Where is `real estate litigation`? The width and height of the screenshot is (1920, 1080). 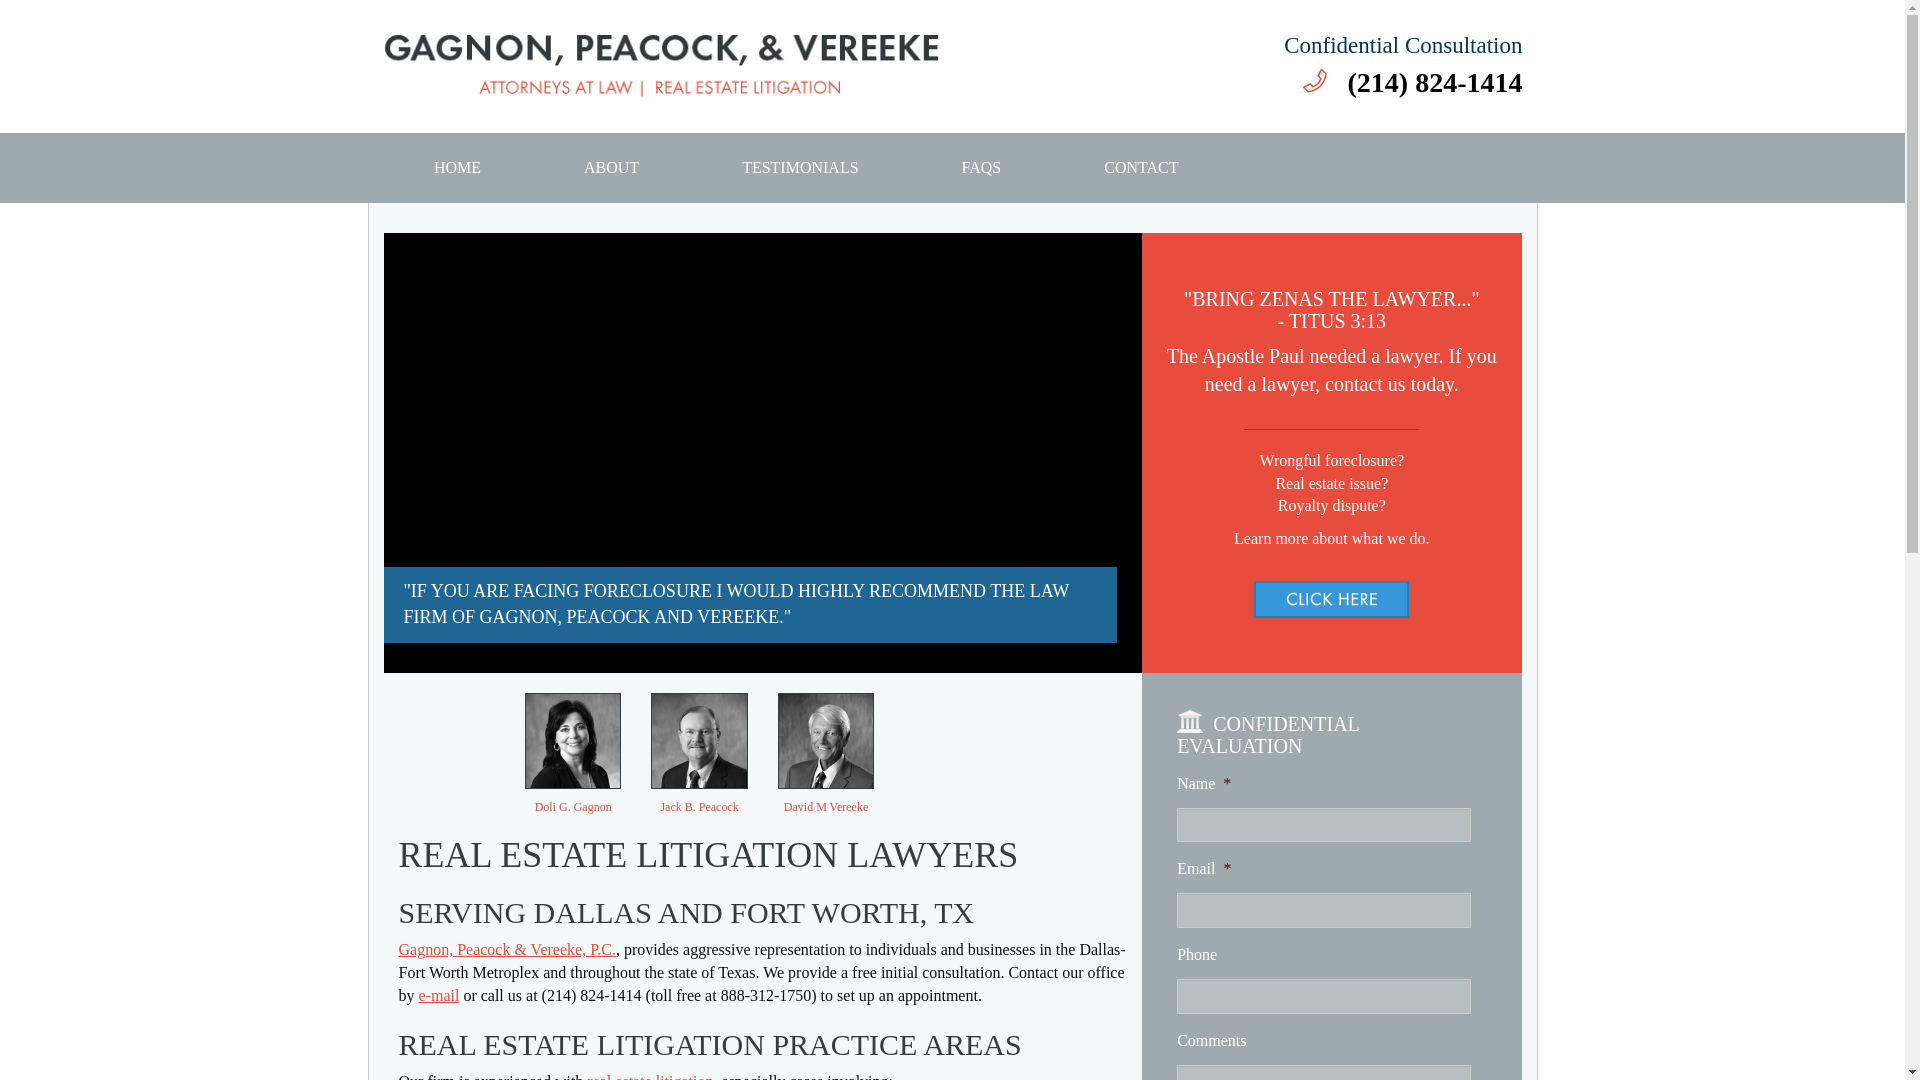 real estate litigation is located at coordinates (650, 1076).